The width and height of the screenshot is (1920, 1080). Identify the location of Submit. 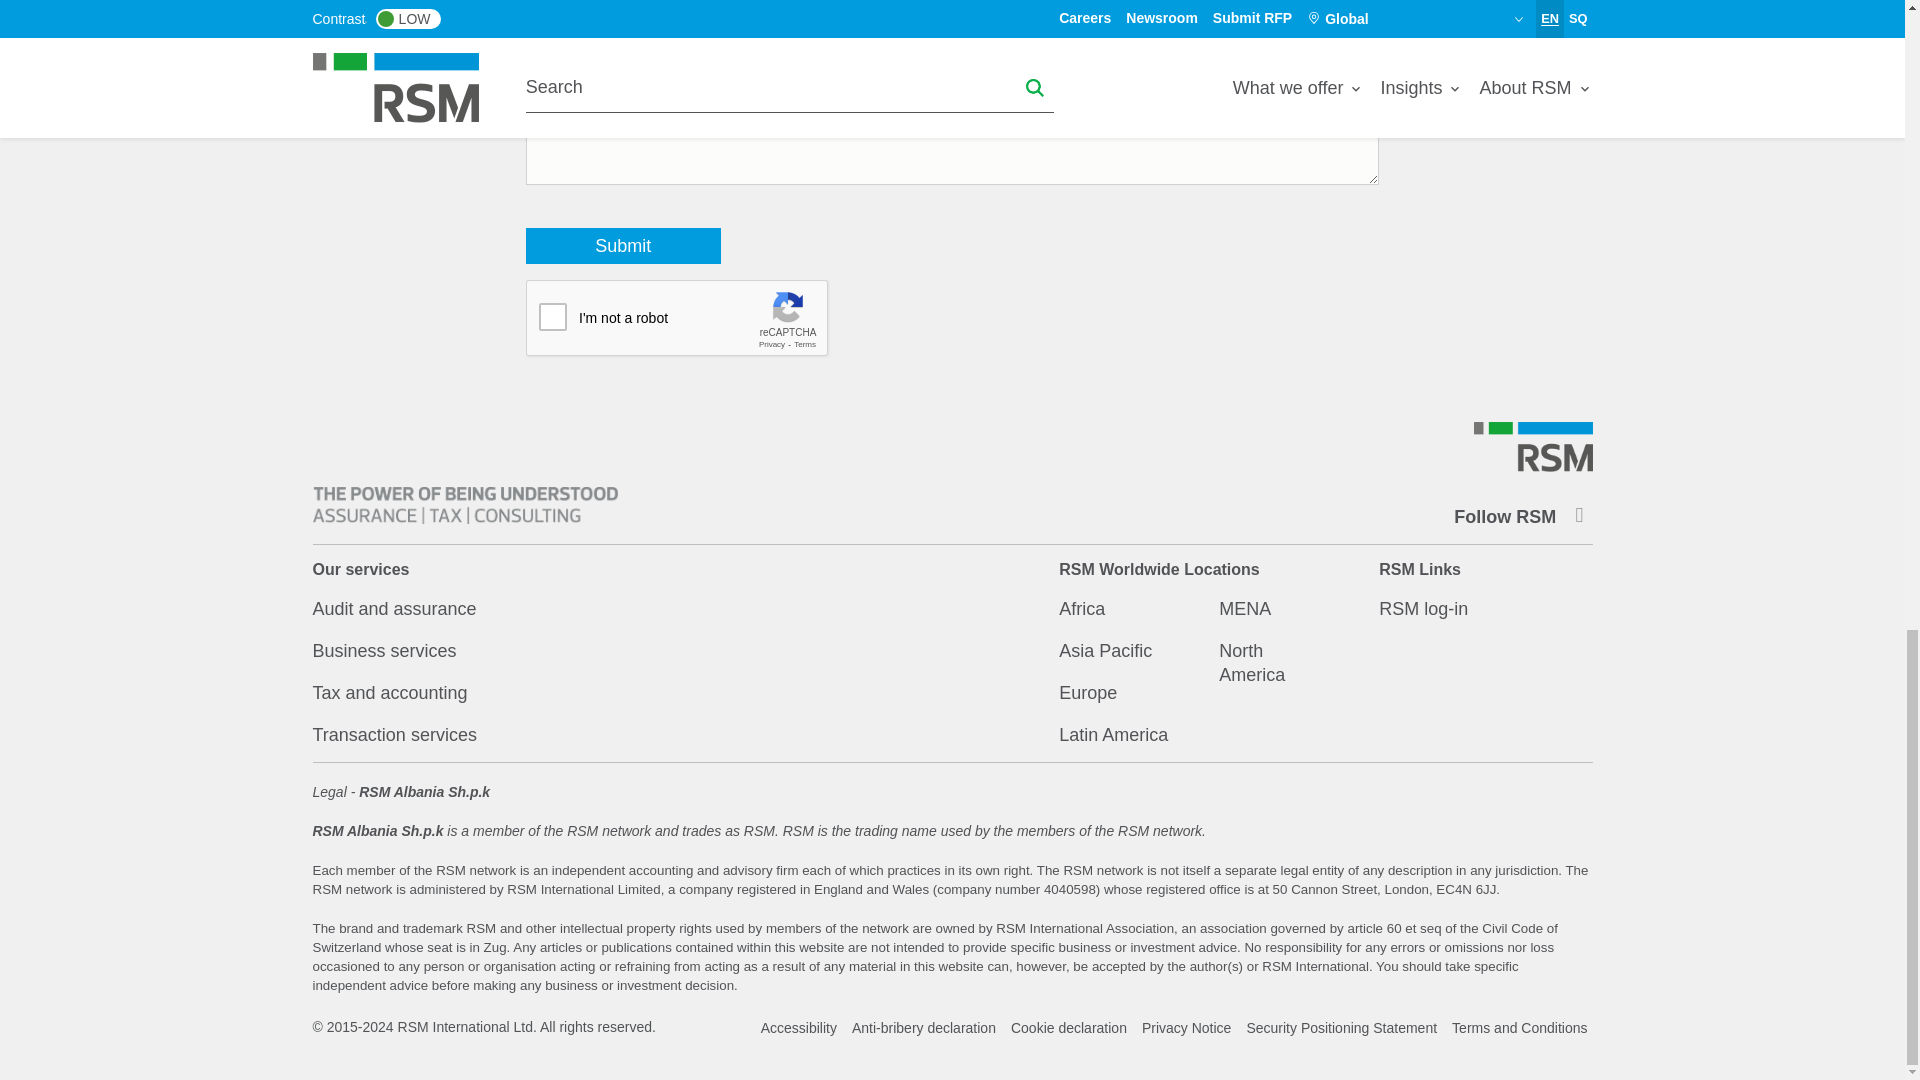
(624, 245).